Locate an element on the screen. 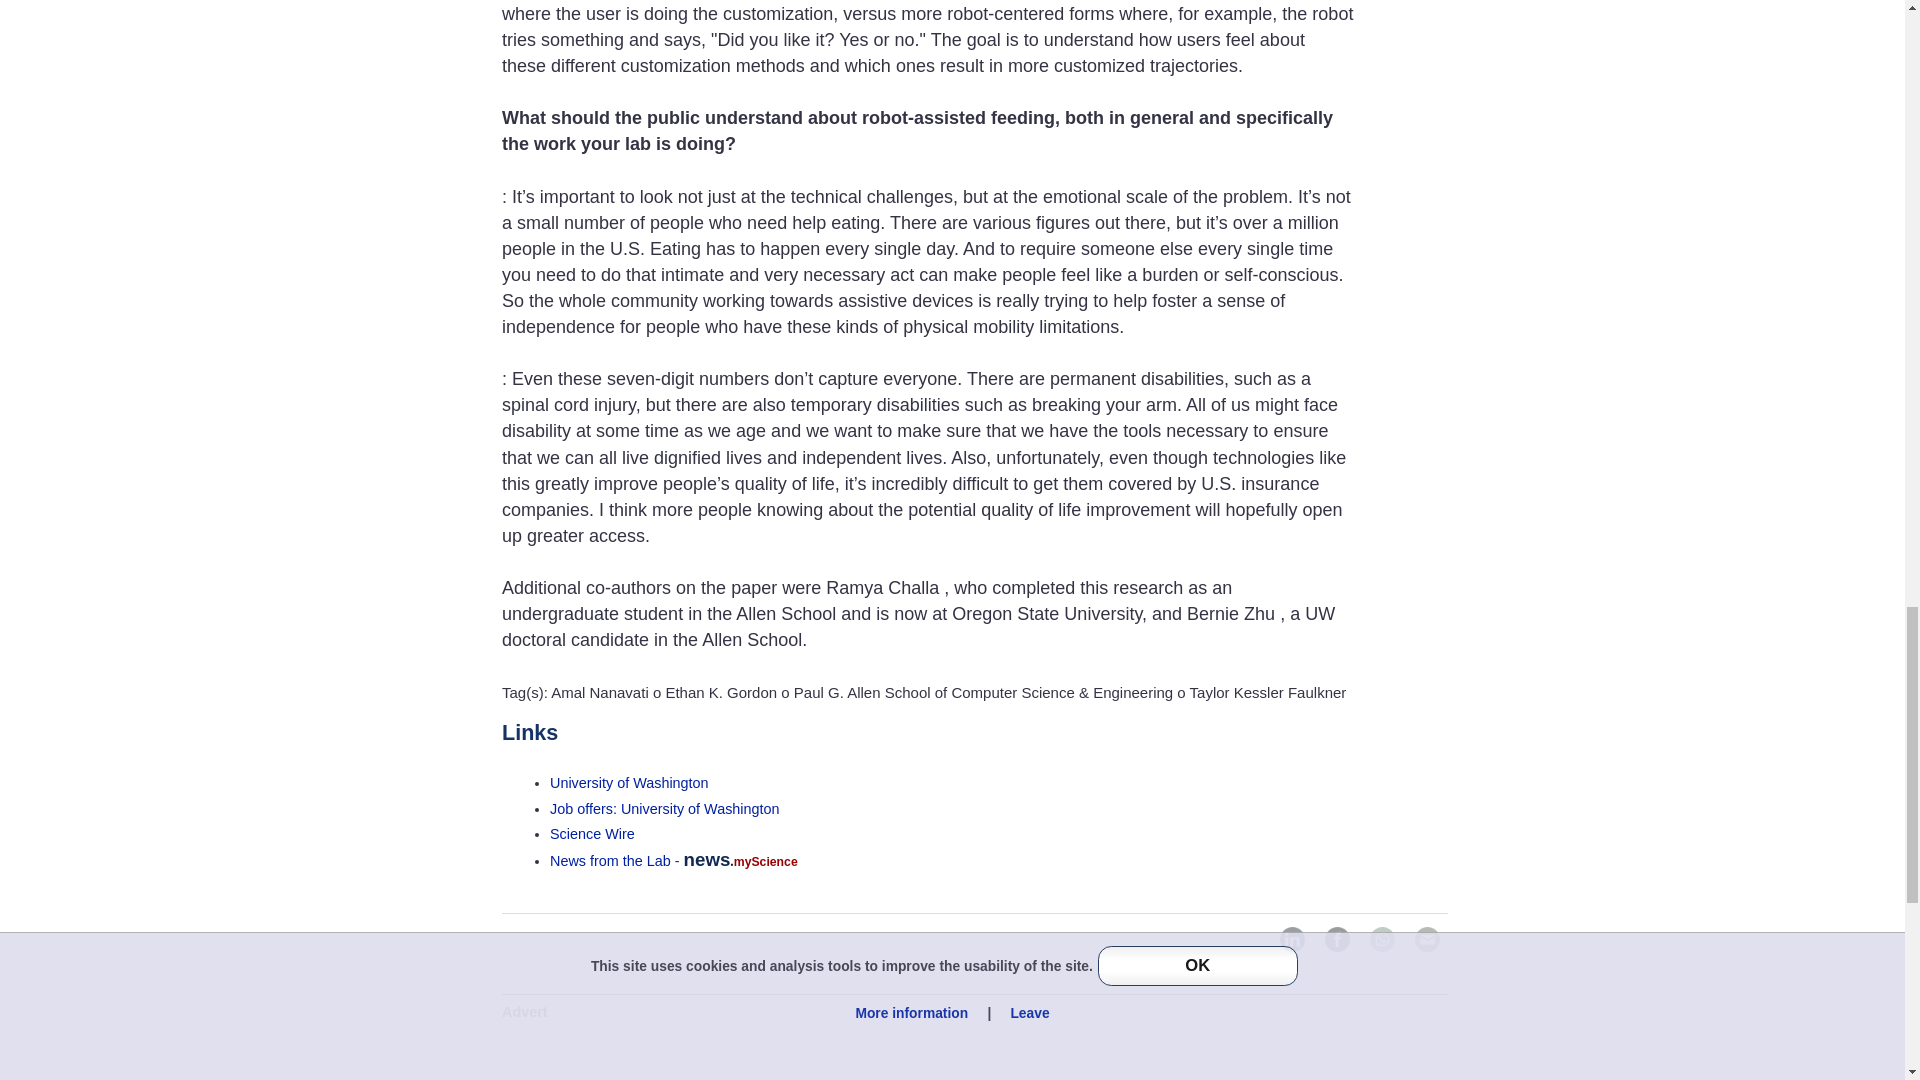 This screenshot has height=1080, width=1920. Share on WhatsApp Web is located at coordinates (1382, 938).